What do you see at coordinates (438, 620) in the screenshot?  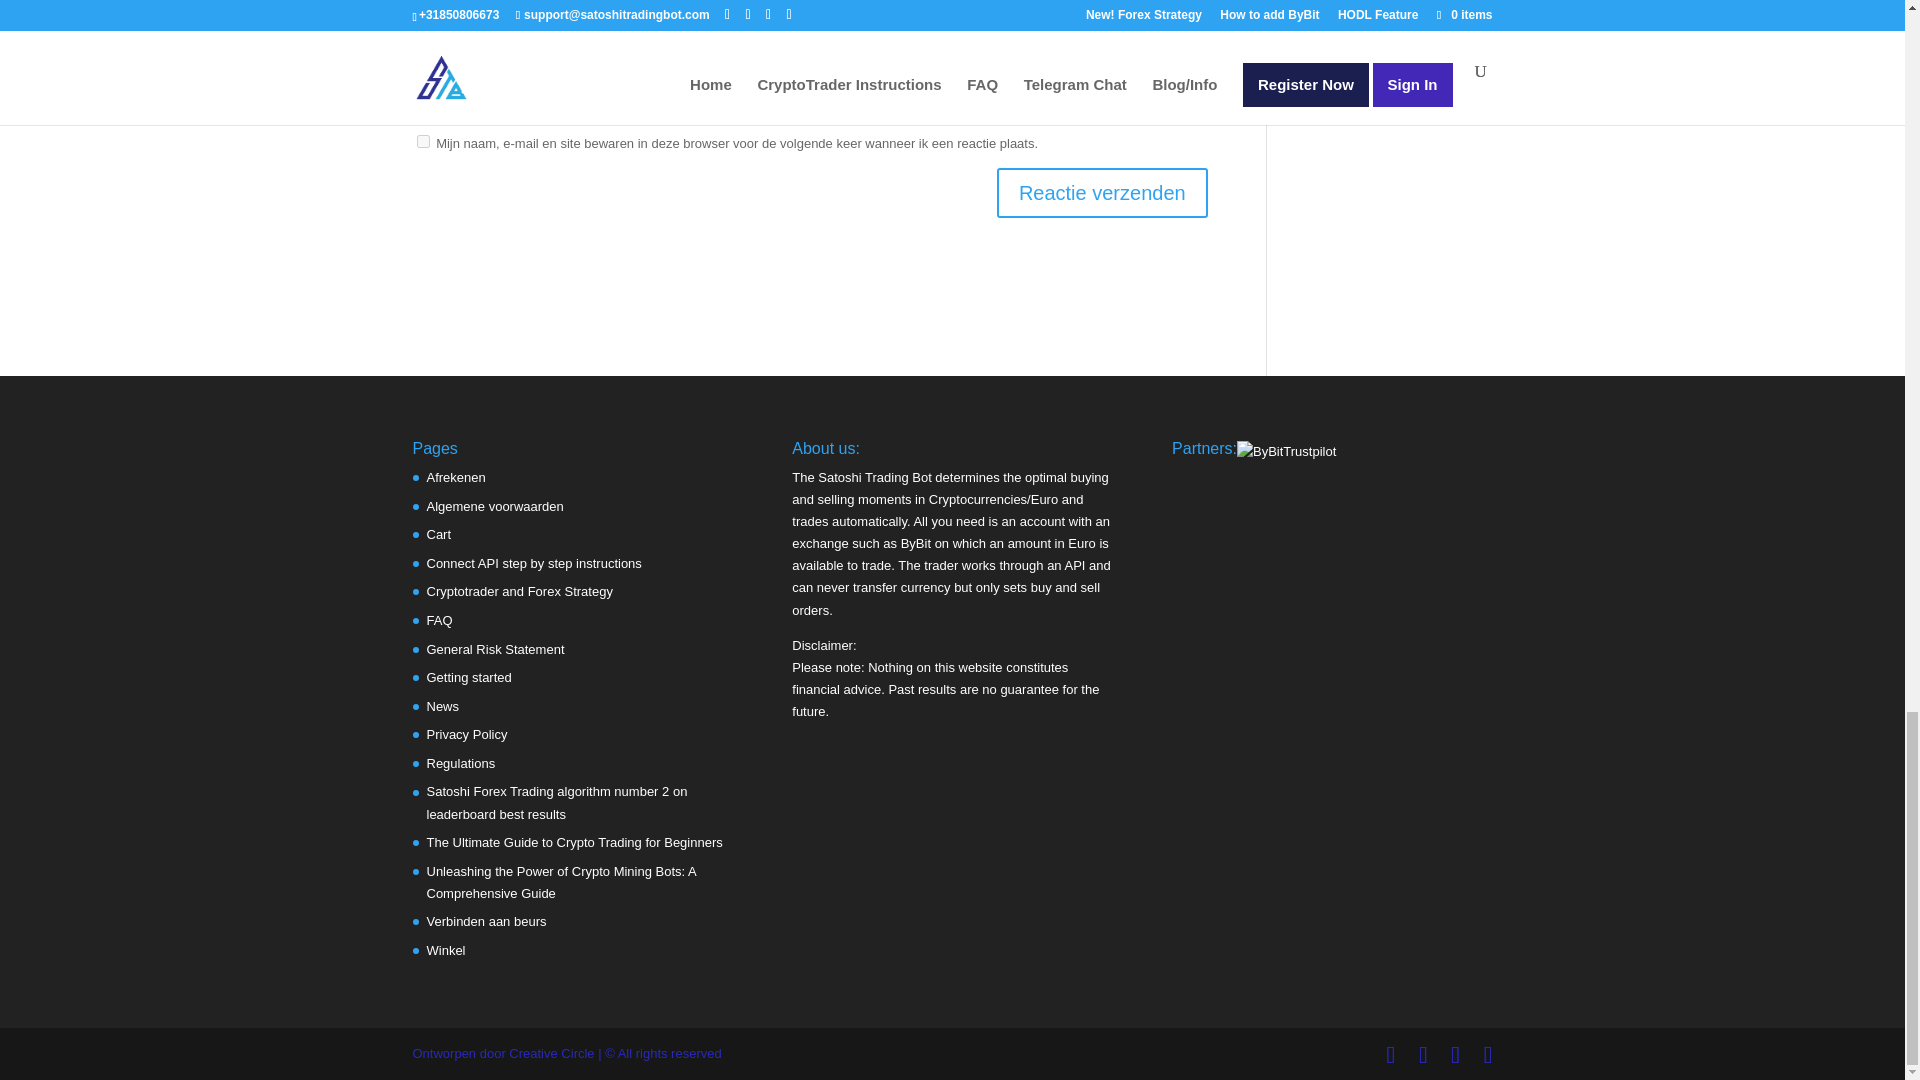 I see `FAQ` at bounding box center [438, 620].